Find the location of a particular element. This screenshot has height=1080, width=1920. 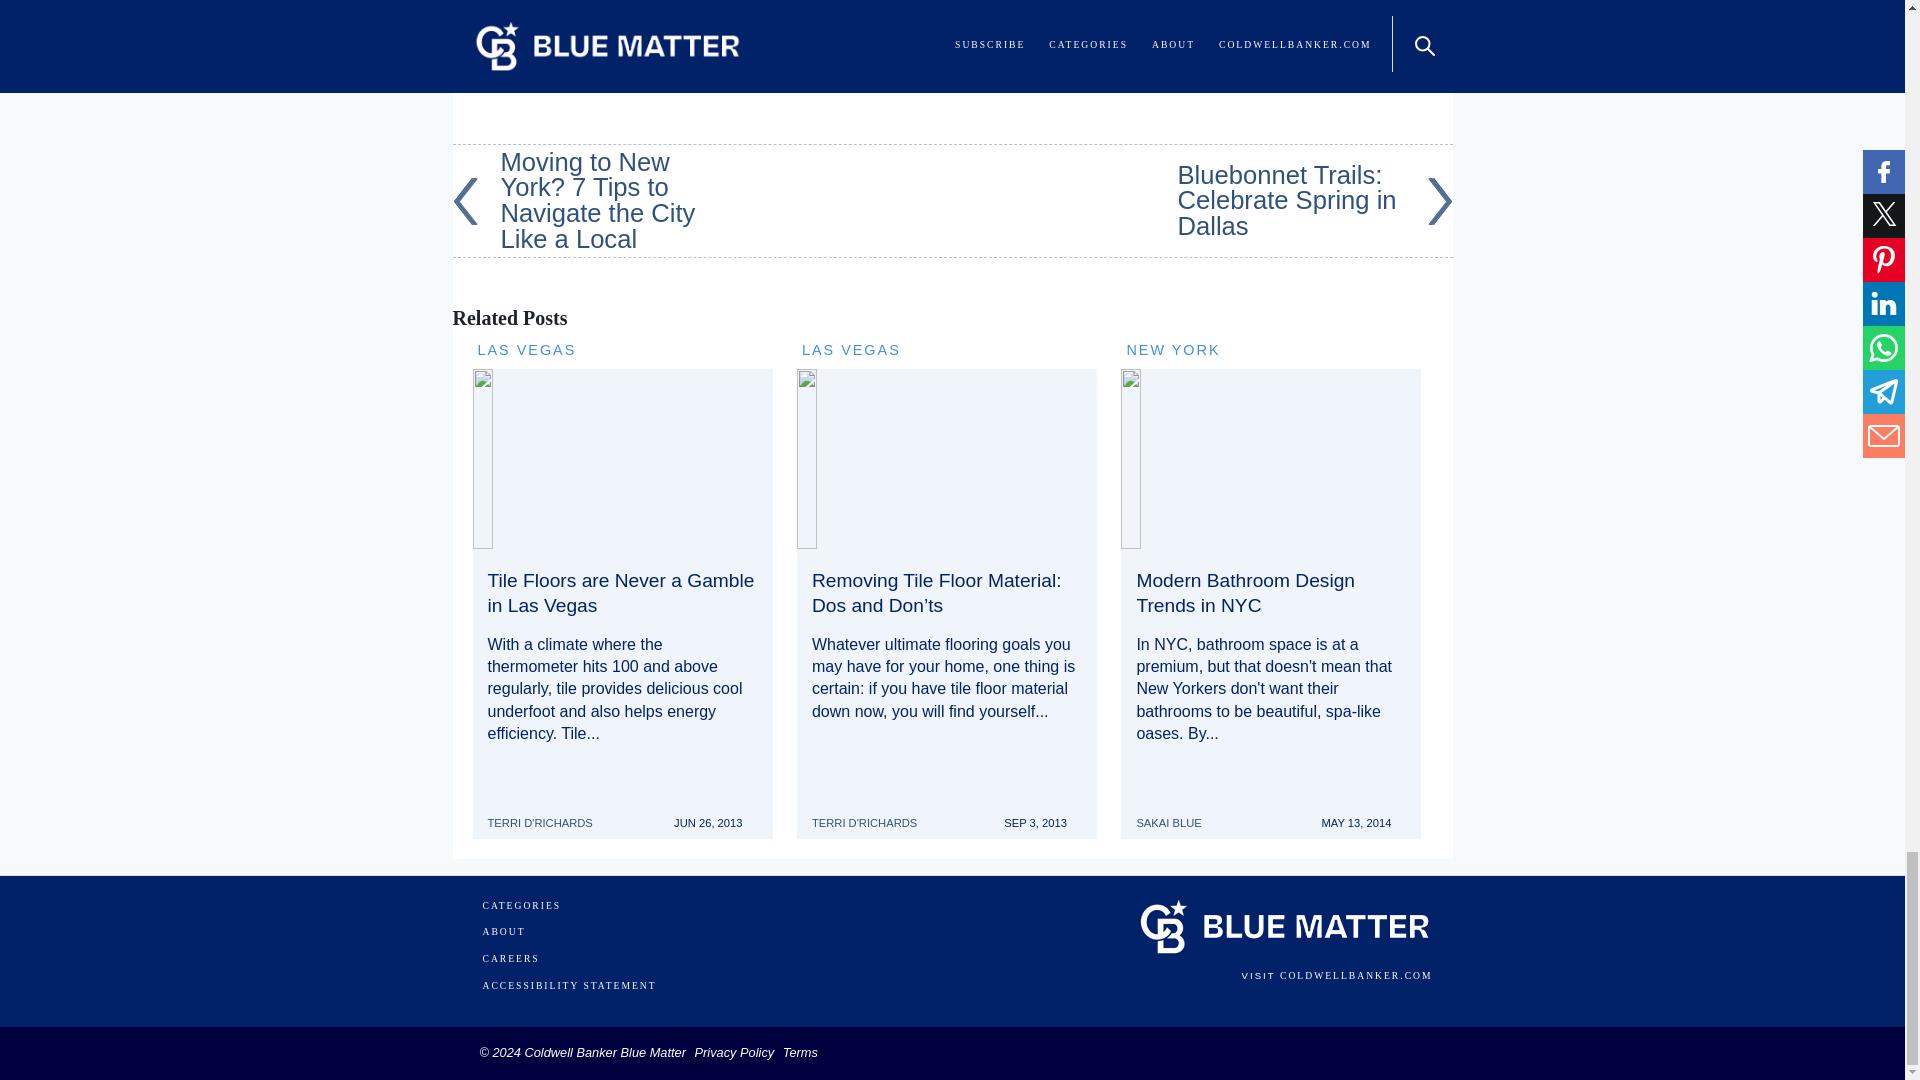

TERRI D'RICHARDS is located at coordinates (548, 813).